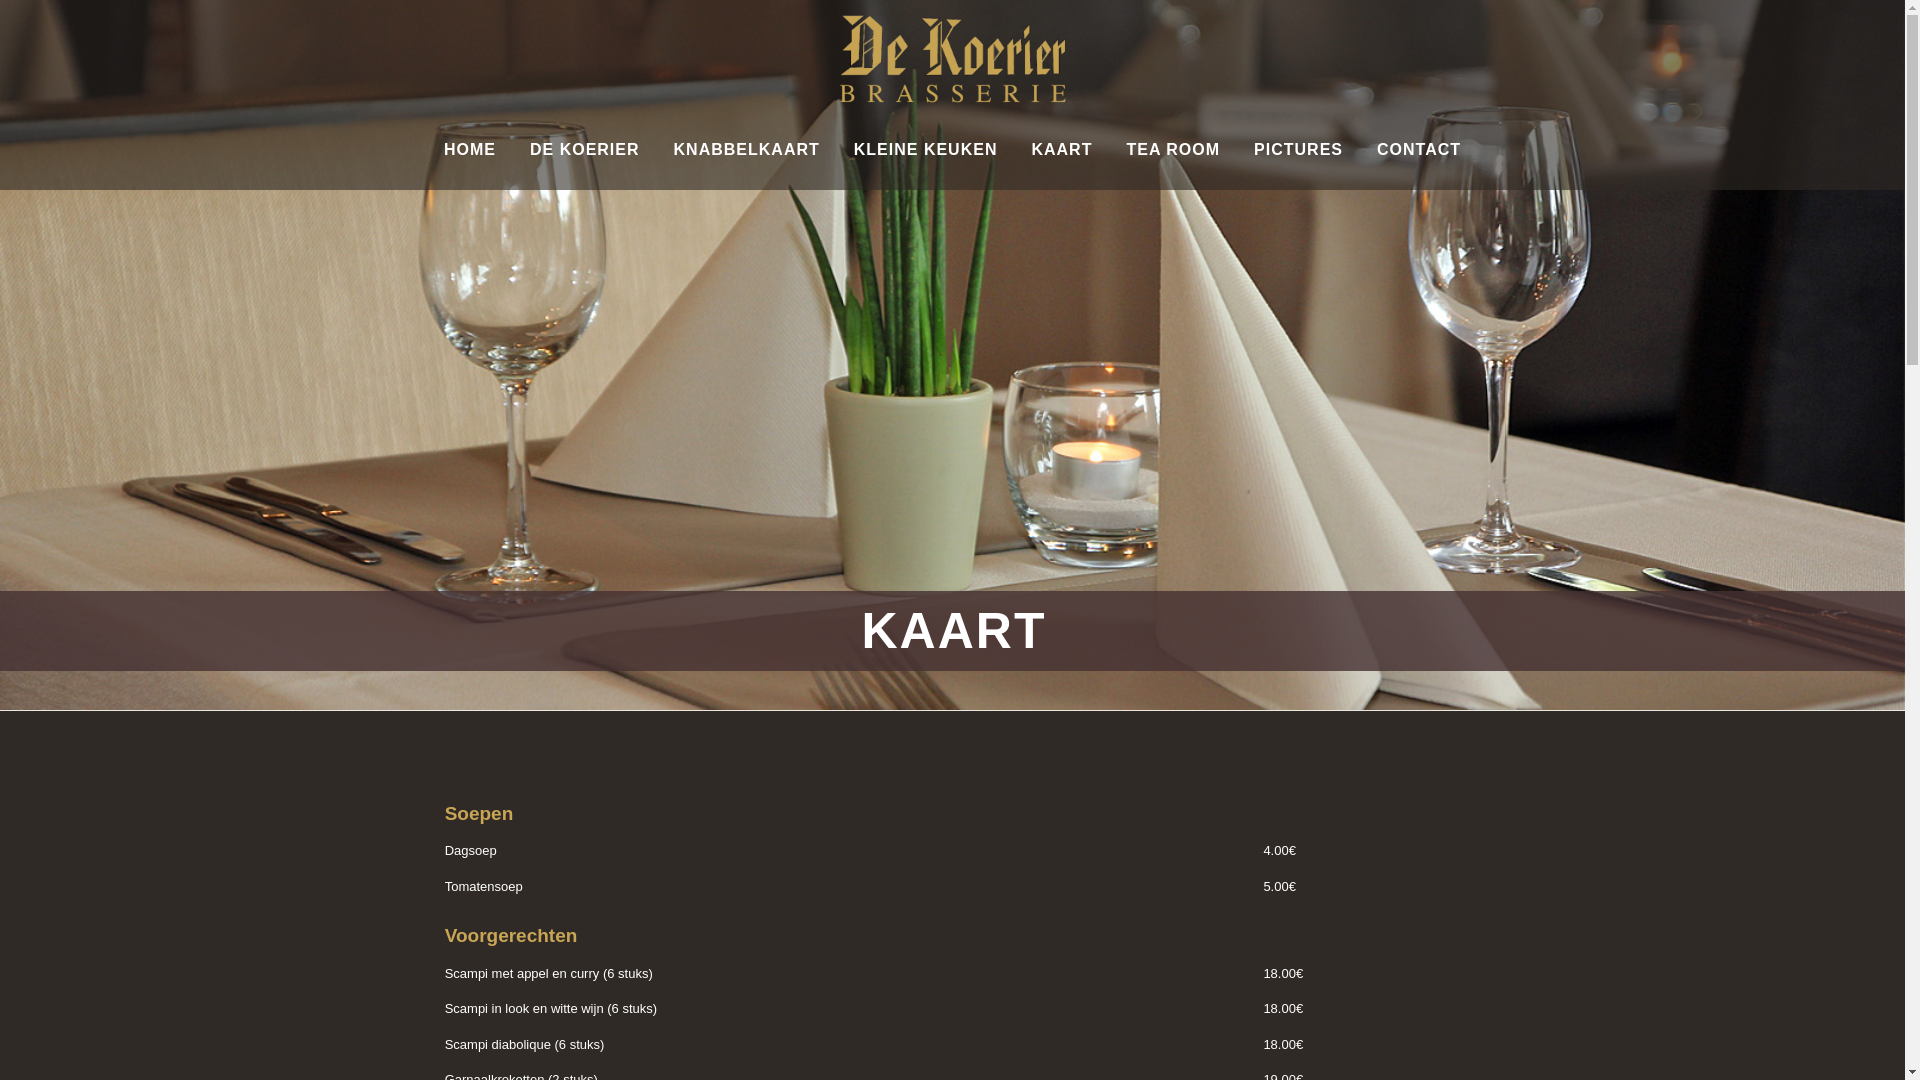 The image size is (1920, 1080). What do you see at coordinates (470, 150) in the screenshot?
I see `HOME` at bounding box center [470, 150].